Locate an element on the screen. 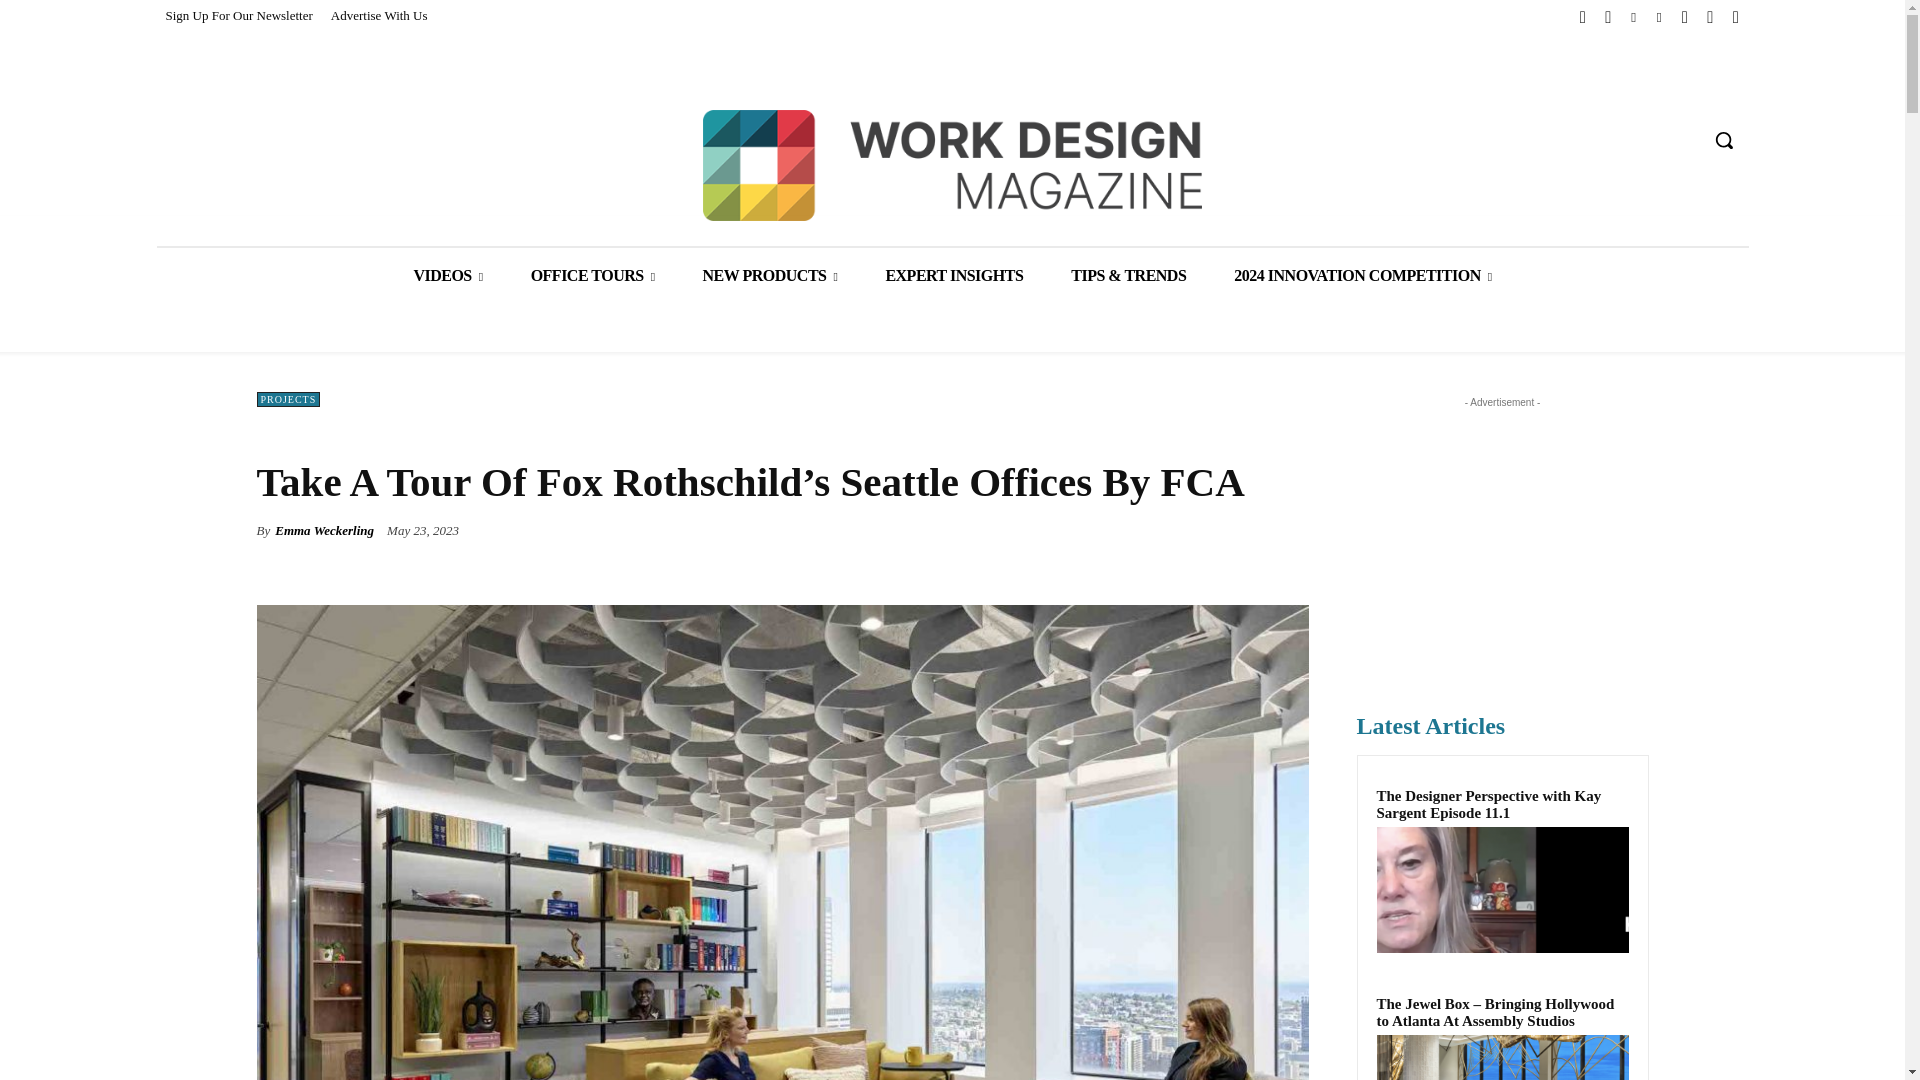 This screenshot has width=1920, height=1080. Facebook is located at coordinates (1582, 18).